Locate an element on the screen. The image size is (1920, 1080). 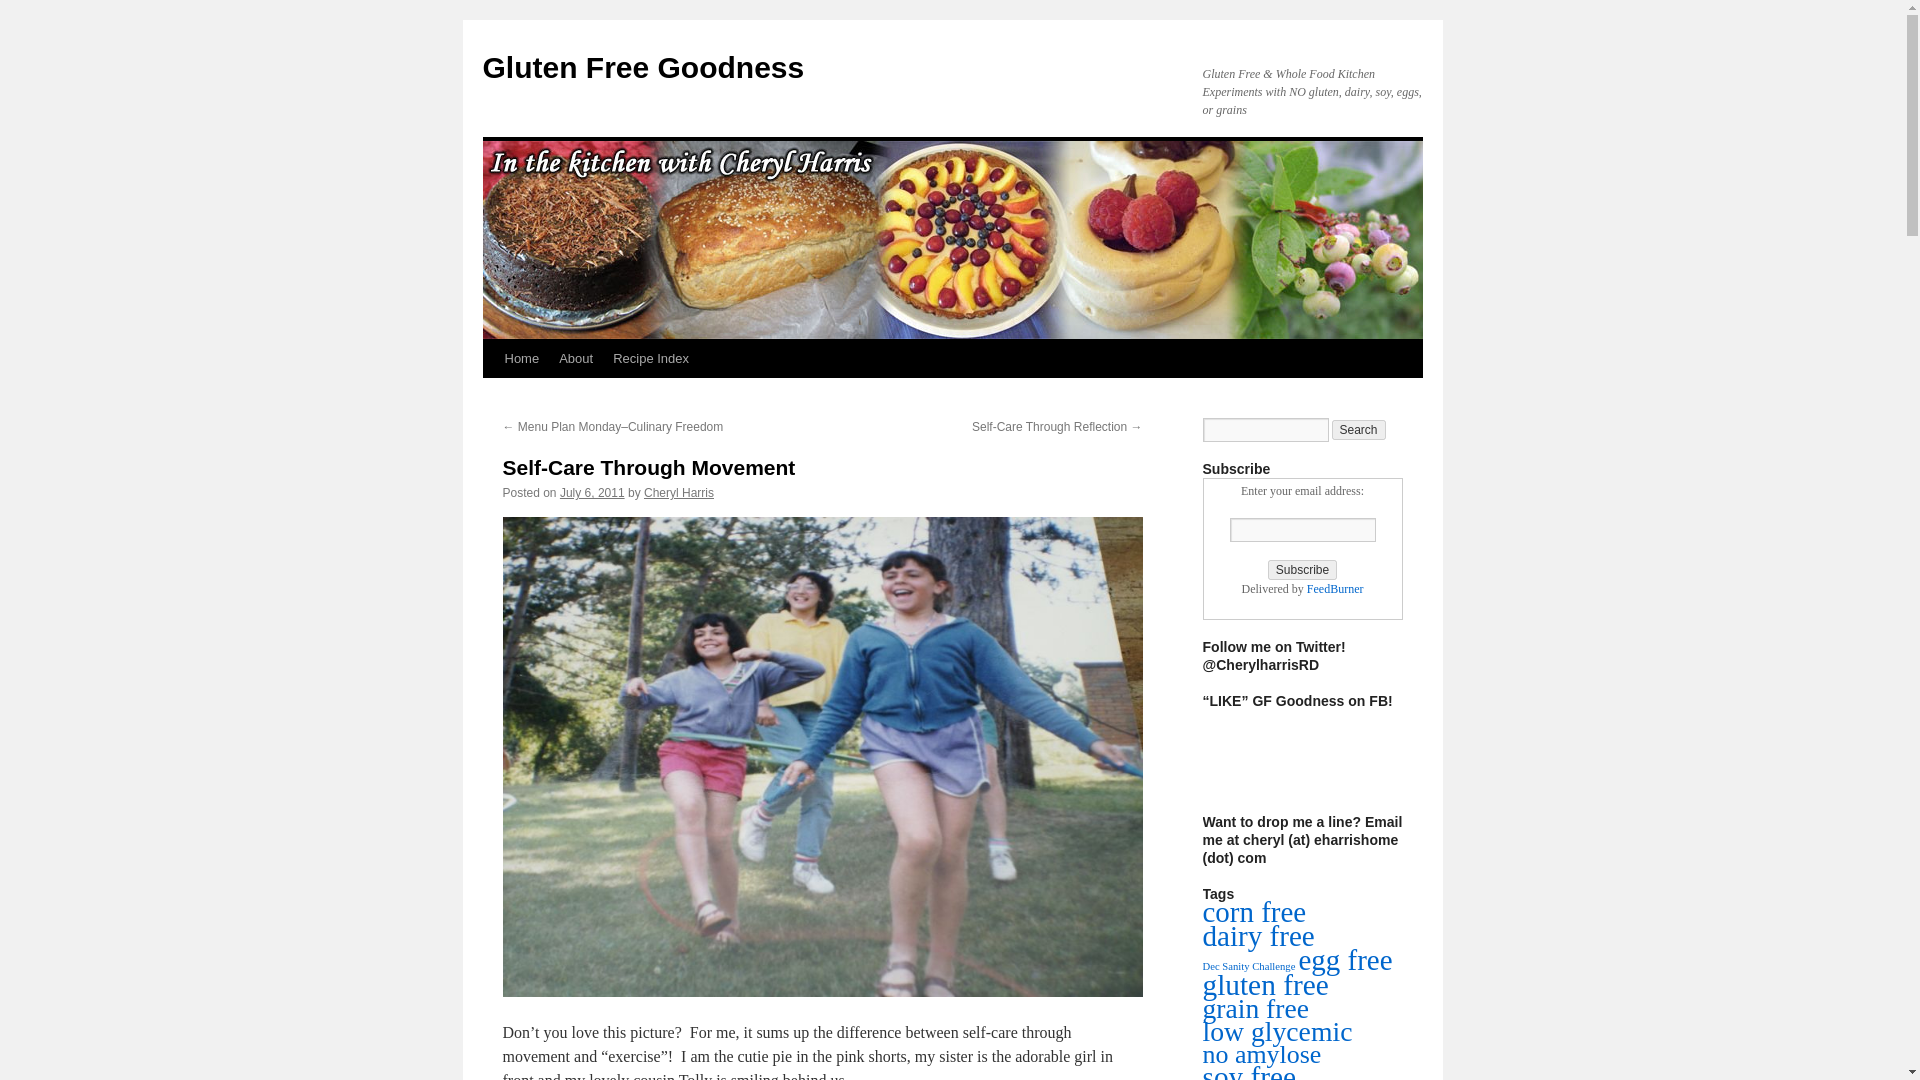
Cheryl Harris is located at coordinates (678, 493).